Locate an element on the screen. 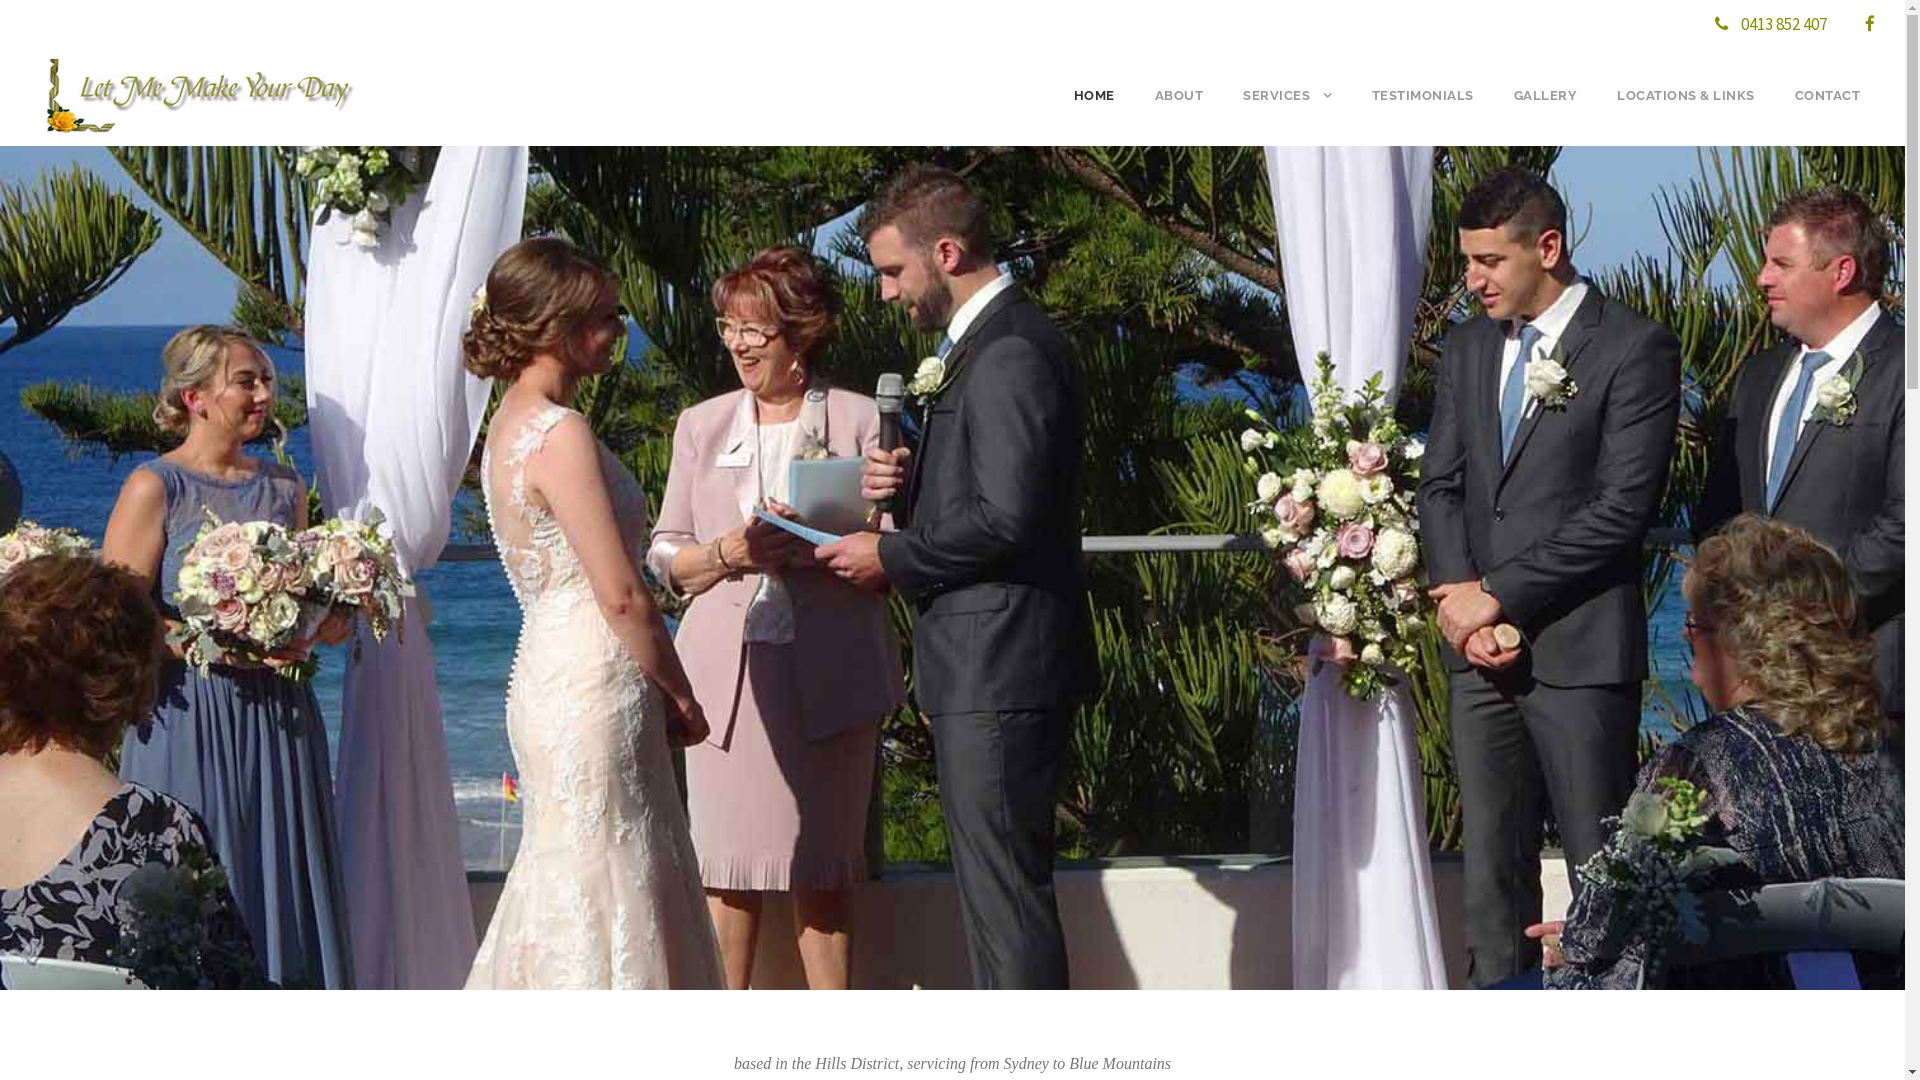  TESTIMONIALS is located at coordinates (1423, 113).